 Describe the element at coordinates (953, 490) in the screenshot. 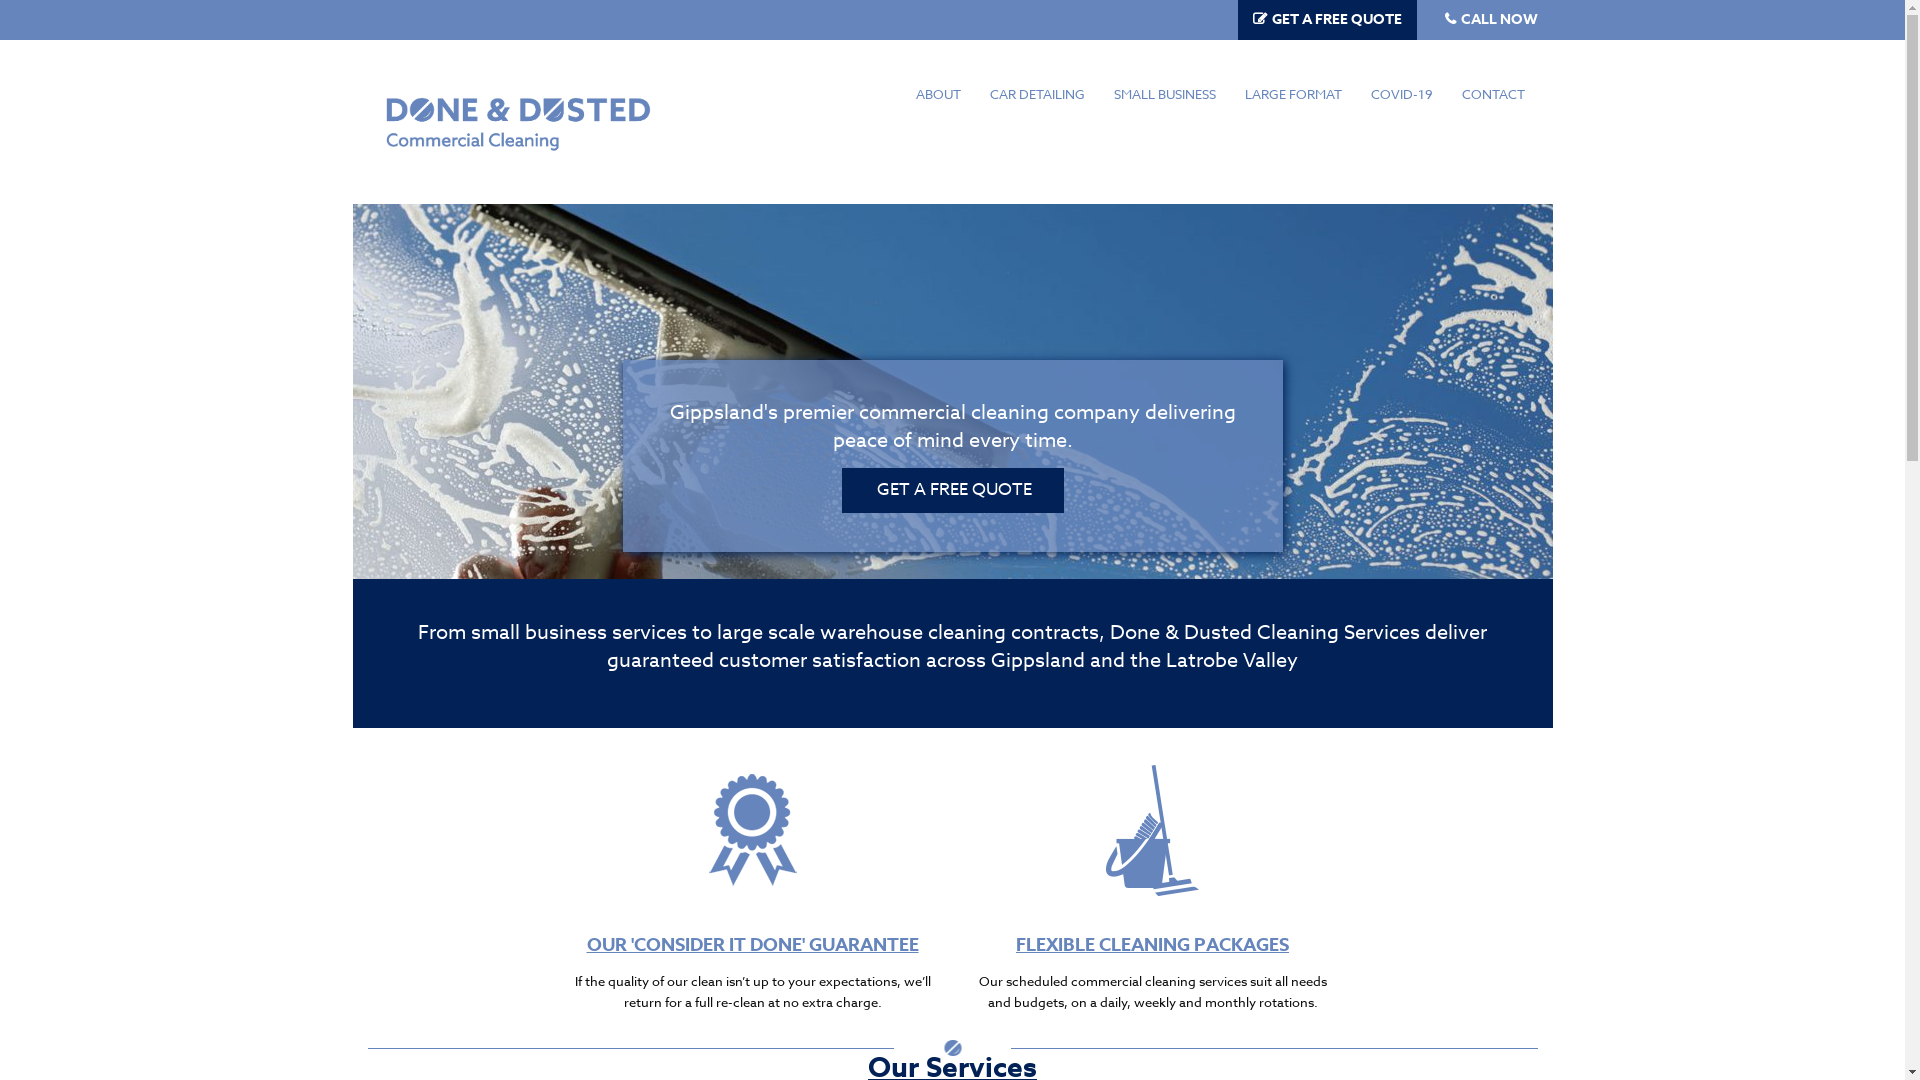

I see `GET A FREE QUOTE` at that location.